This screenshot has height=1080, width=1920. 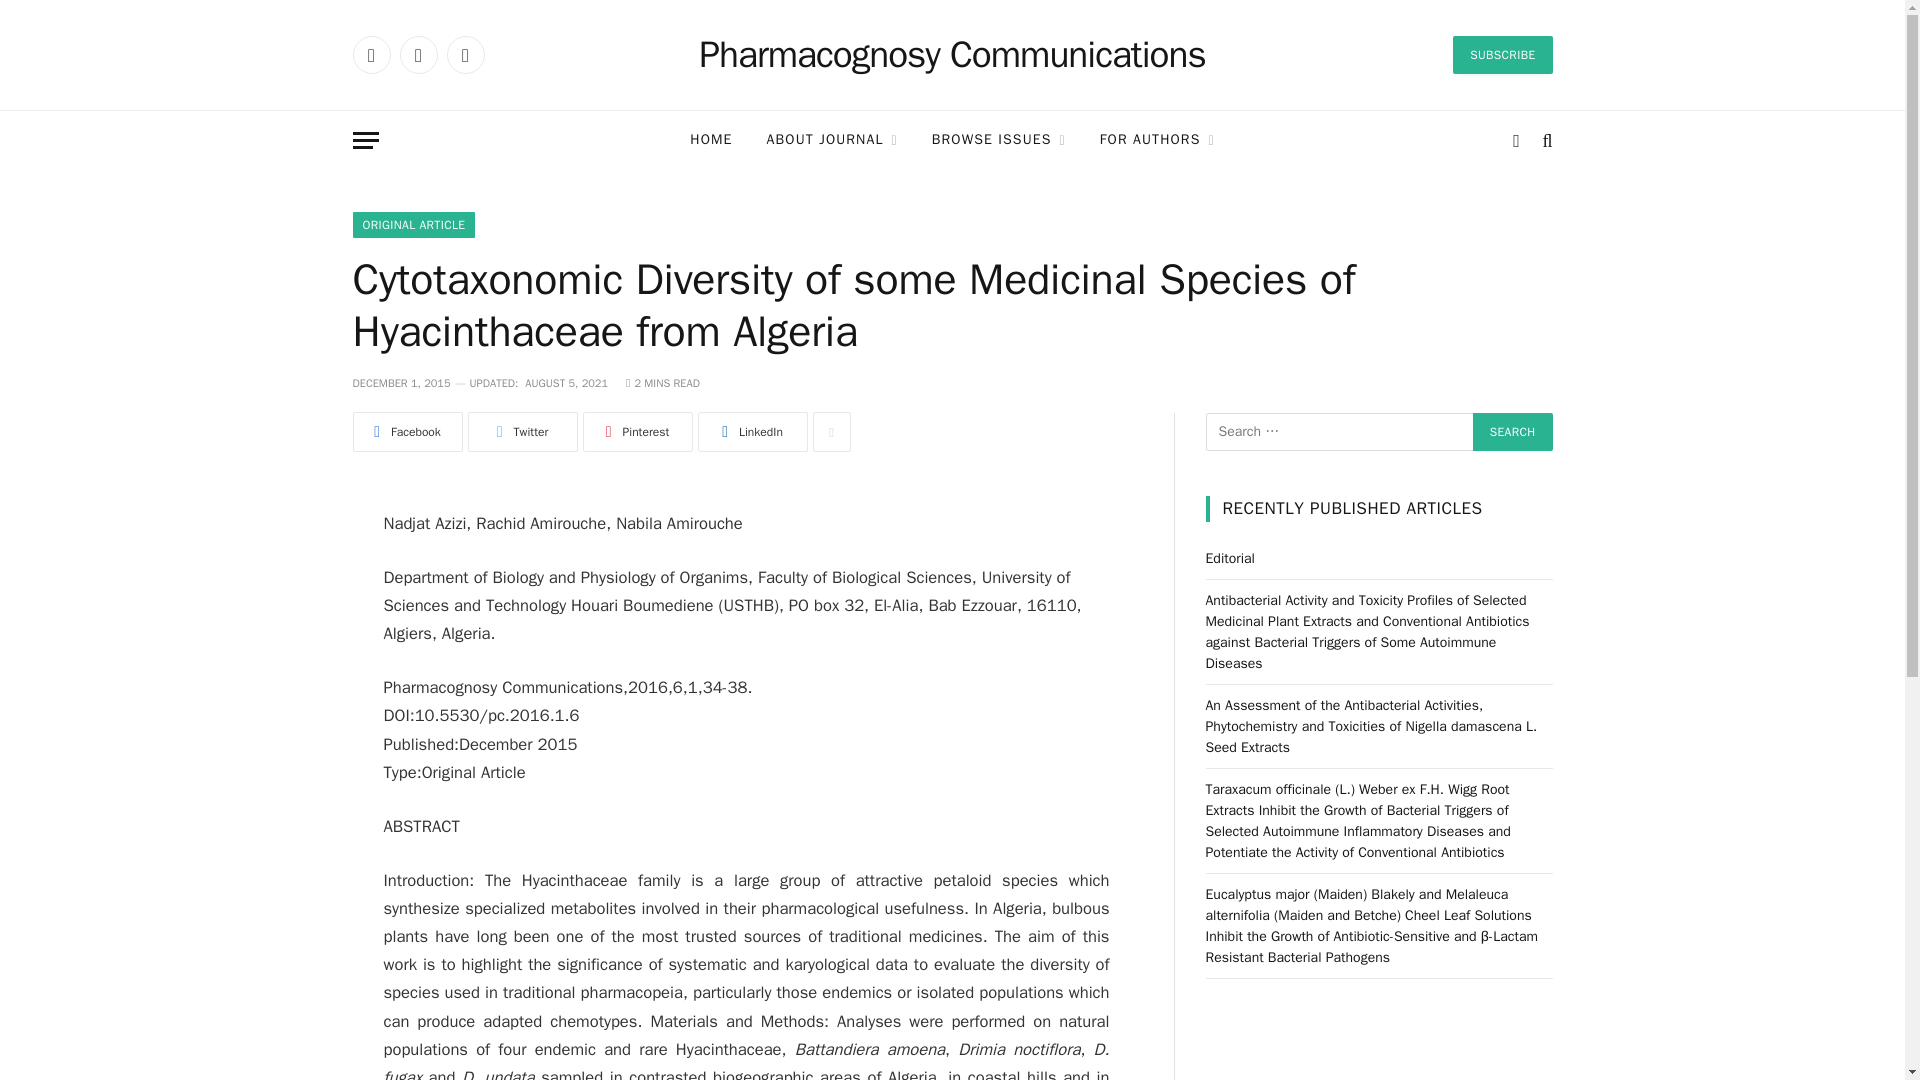 What do you see at coordinates (710, 140) in the screenshot?
I see `HOME` at bounding box center [710, 140].